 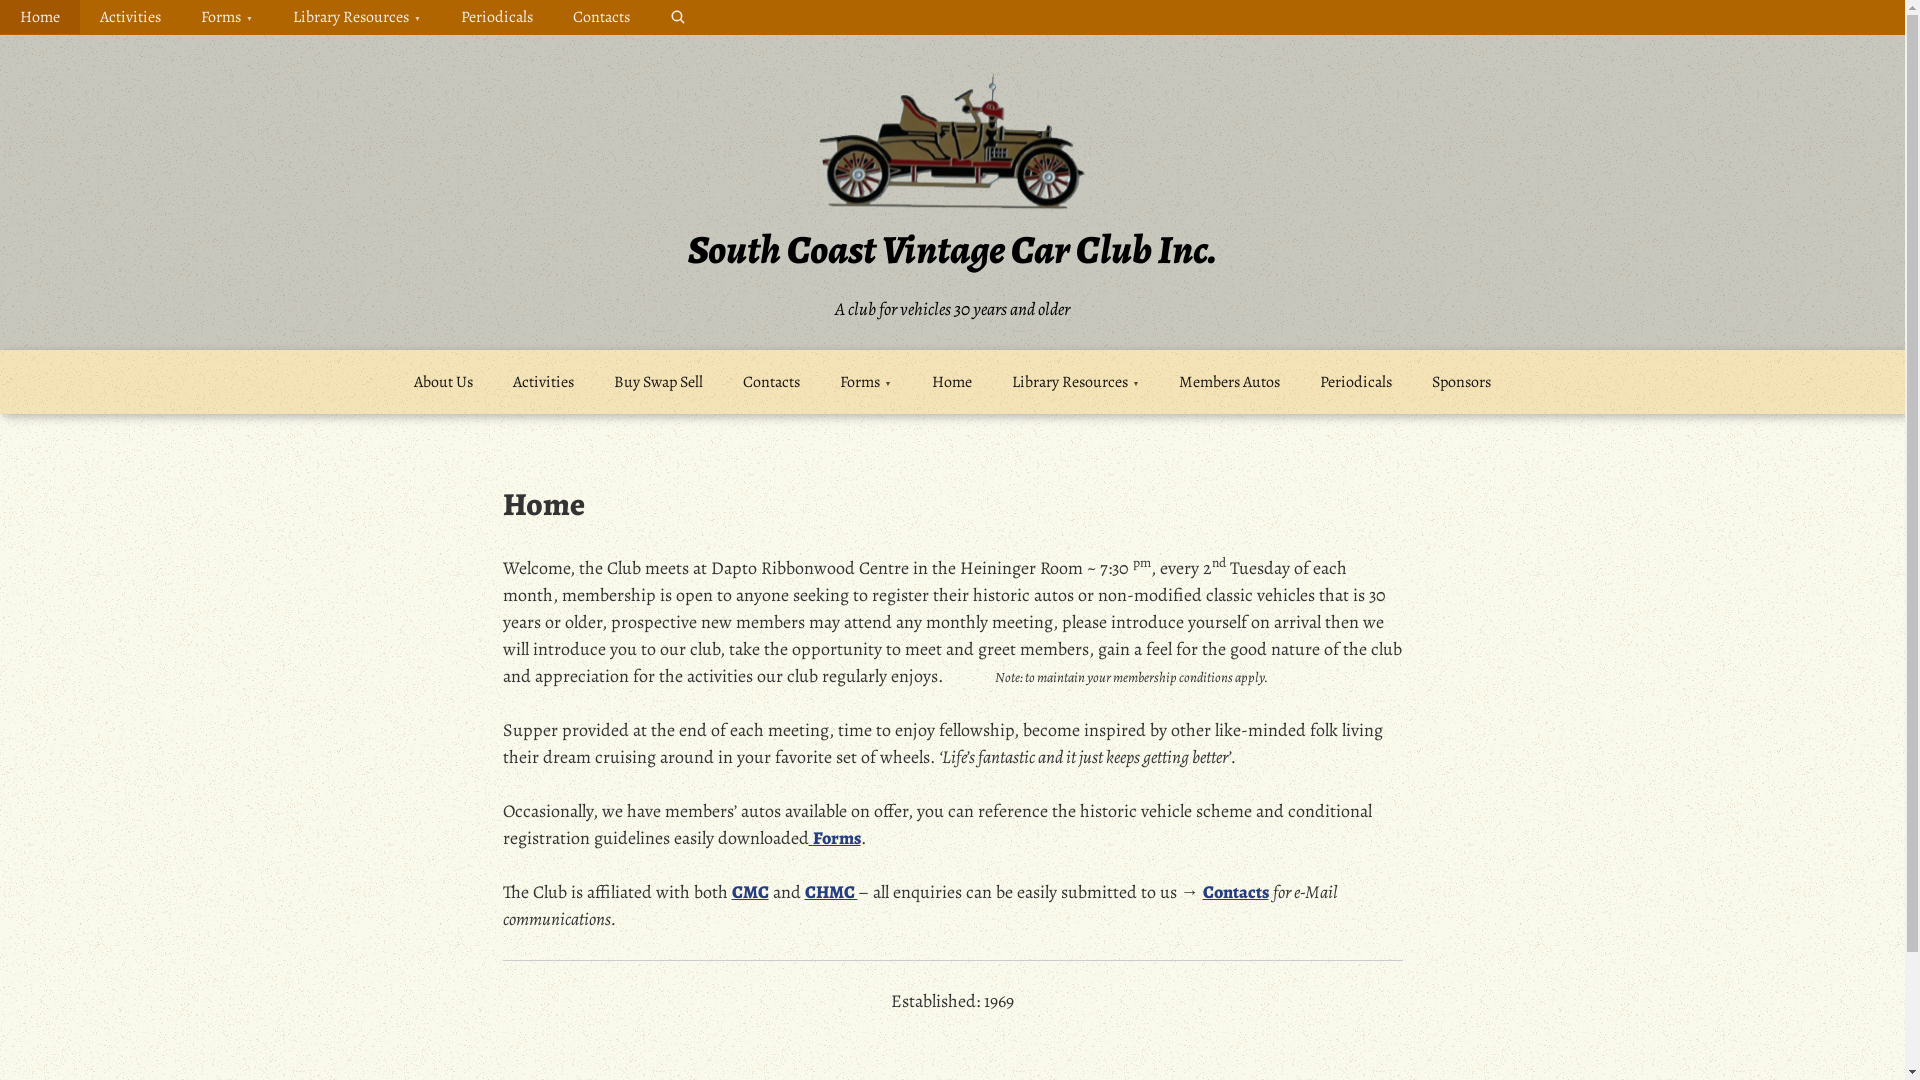 I want to click on Forms, so click(x=227, y=17).